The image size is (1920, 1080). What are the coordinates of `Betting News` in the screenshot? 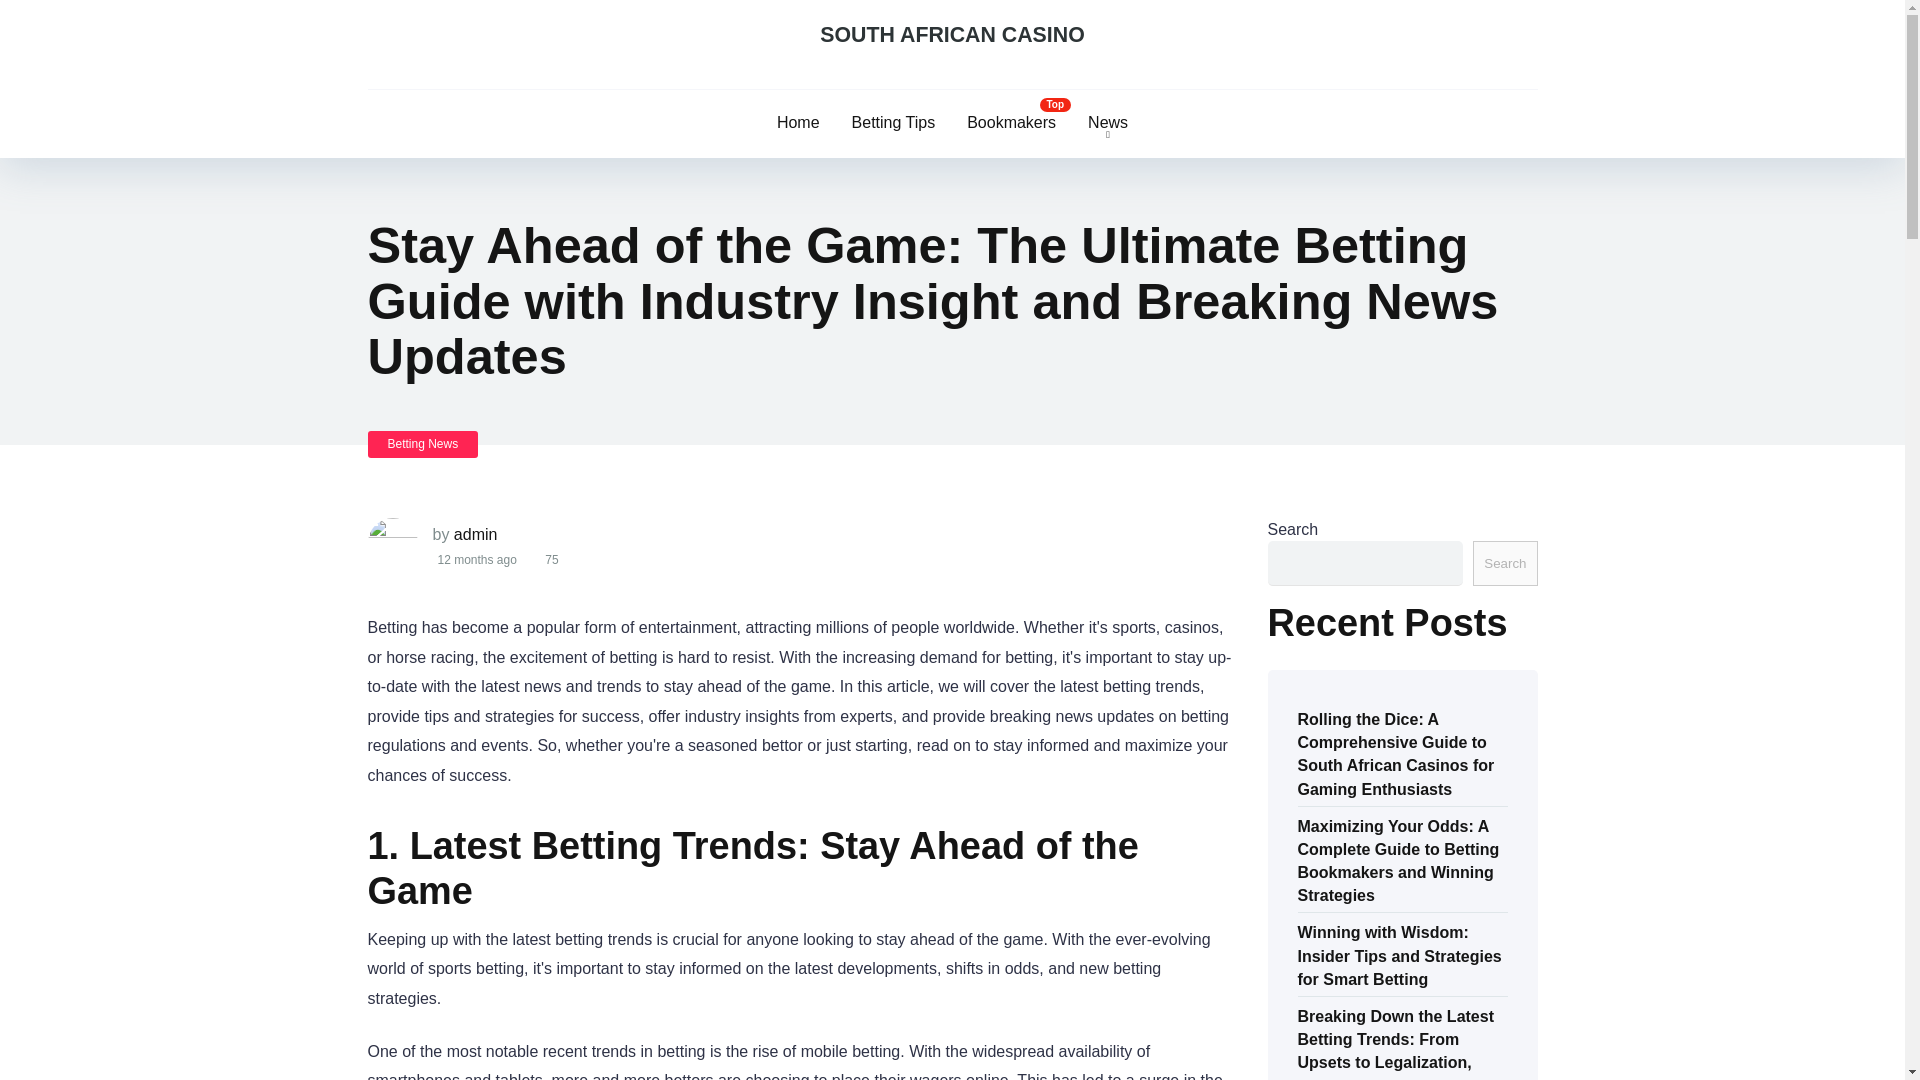 It's located at (423, 444).